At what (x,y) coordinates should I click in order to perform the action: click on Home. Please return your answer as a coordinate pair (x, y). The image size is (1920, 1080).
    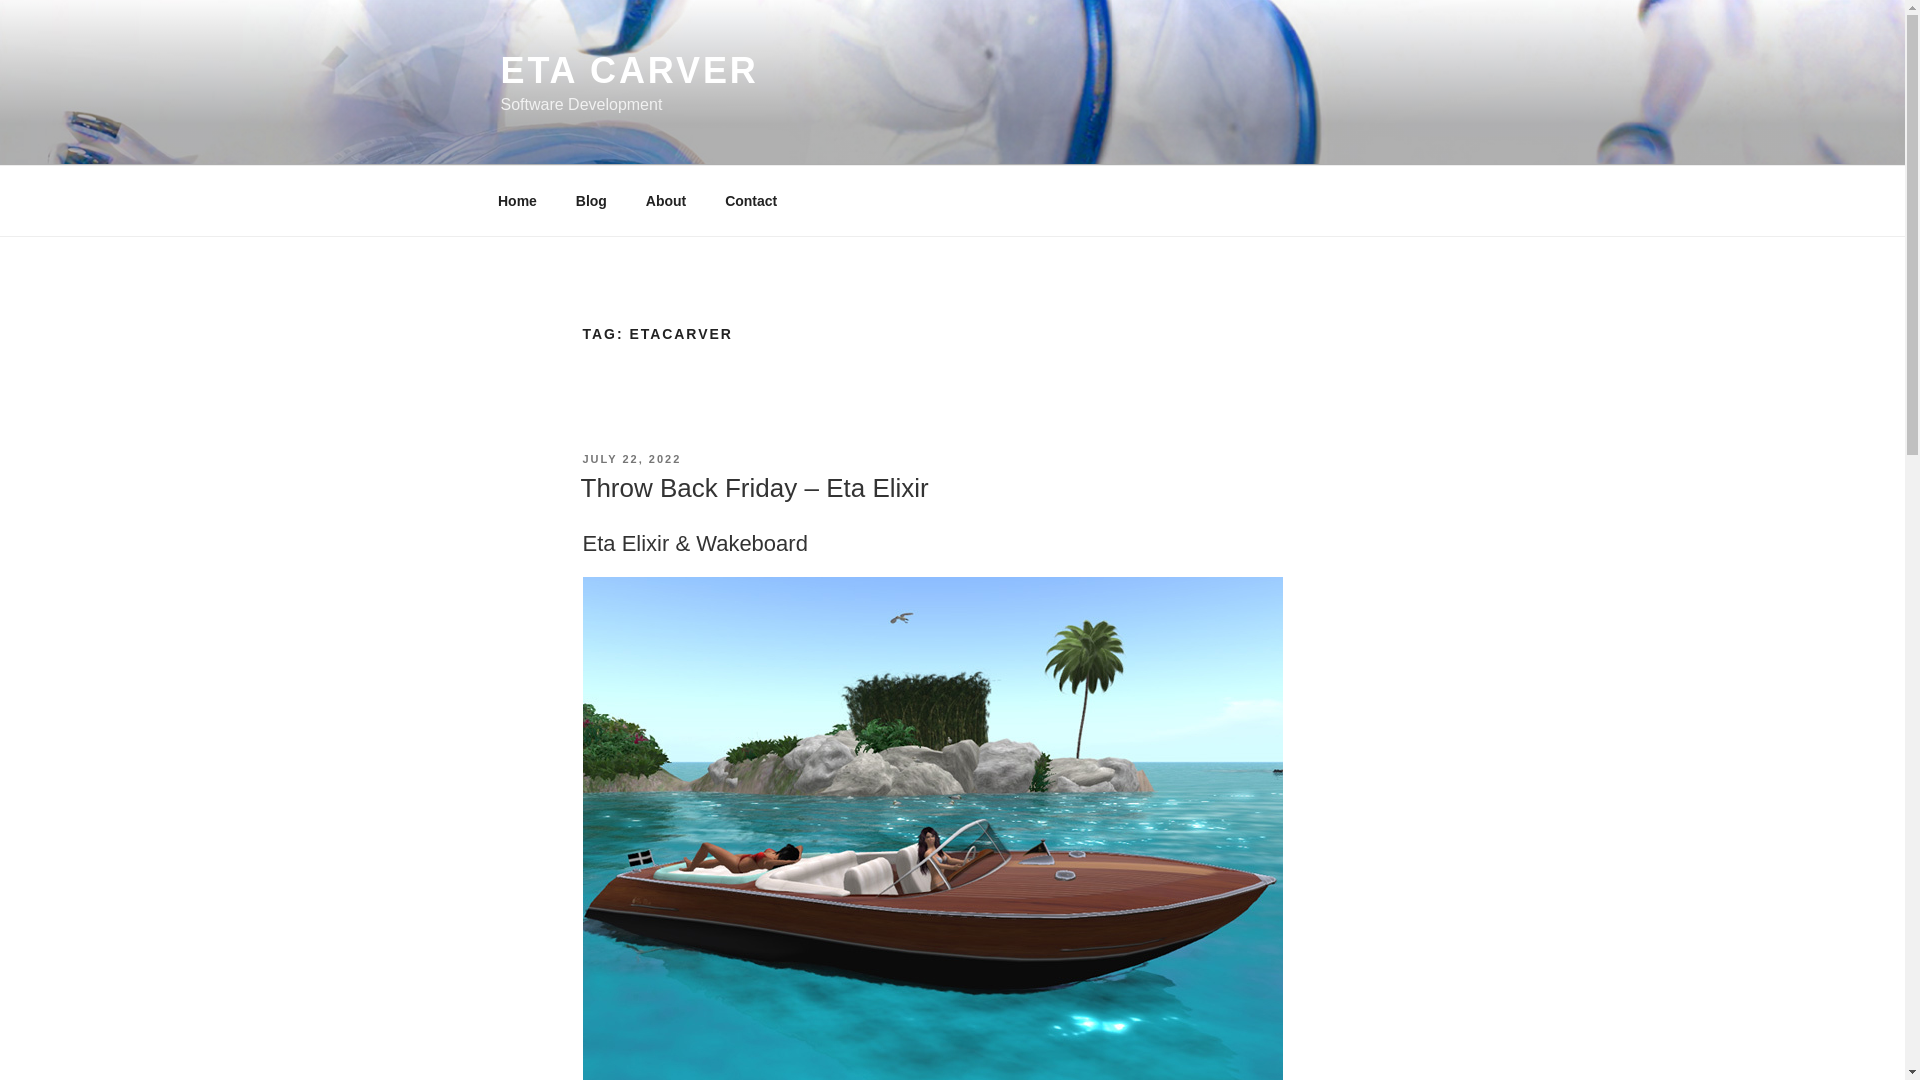
    Looking at the image, I should click on (517, 200).